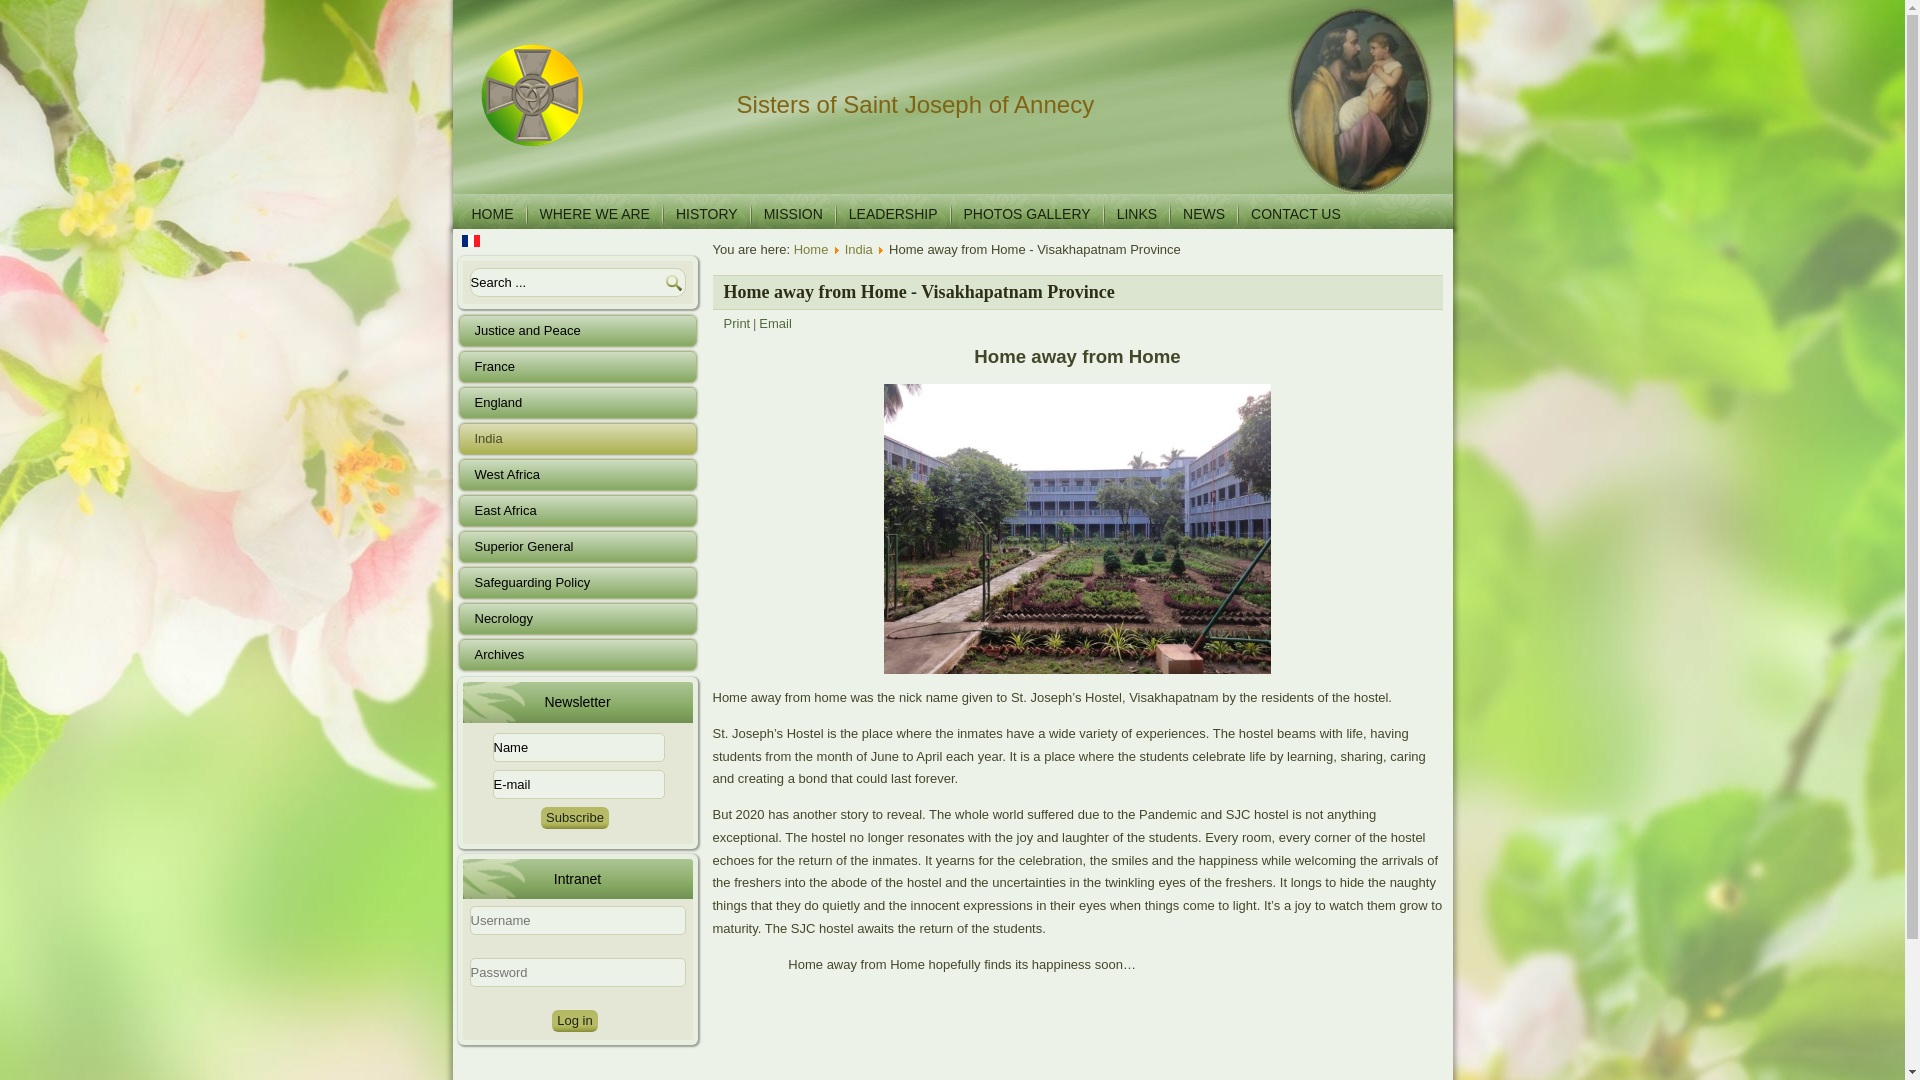 Image resolution: width=1920 pixels, height=1080 pixels. What do you see at coordinates (574, 818) in the screenshot?
I see `Subscribe` at bounding box center [574, 818].